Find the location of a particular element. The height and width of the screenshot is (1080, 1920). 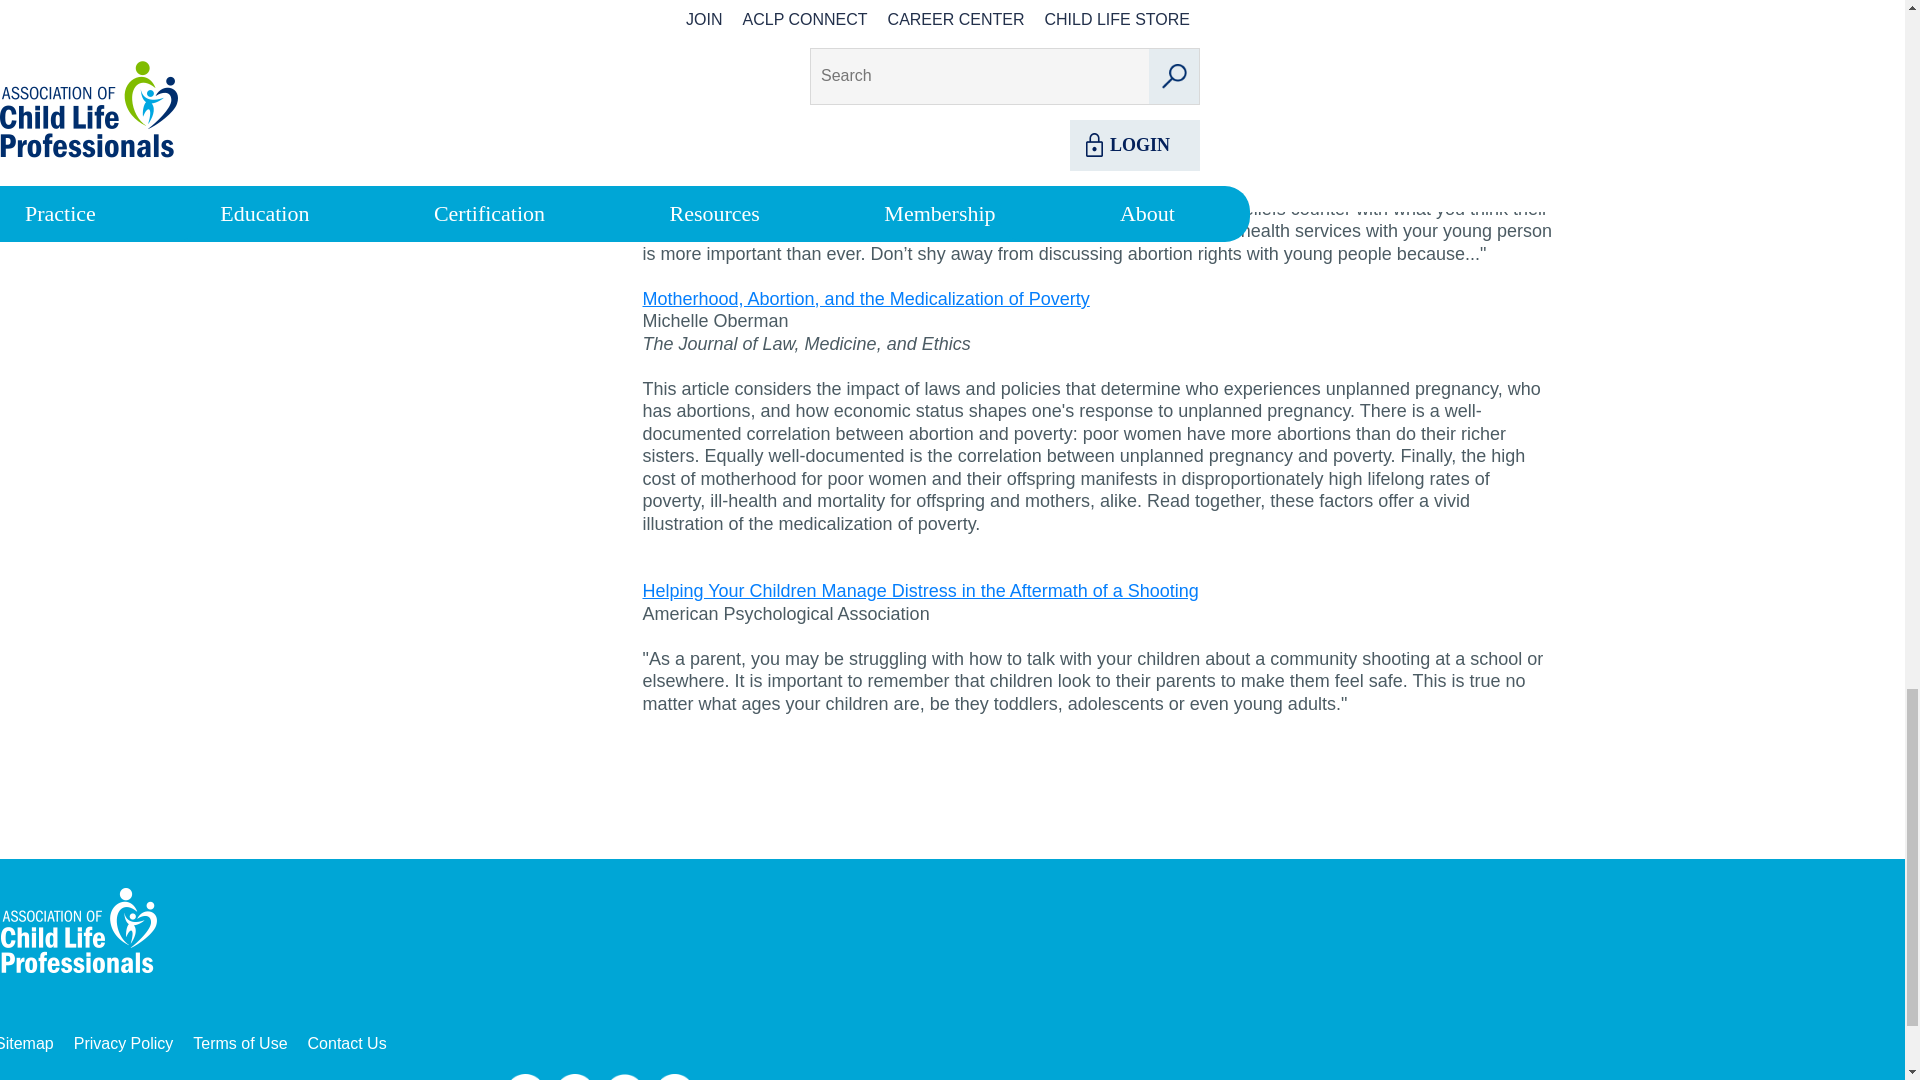

bgFootLogo is located at coordinates (86, 932).